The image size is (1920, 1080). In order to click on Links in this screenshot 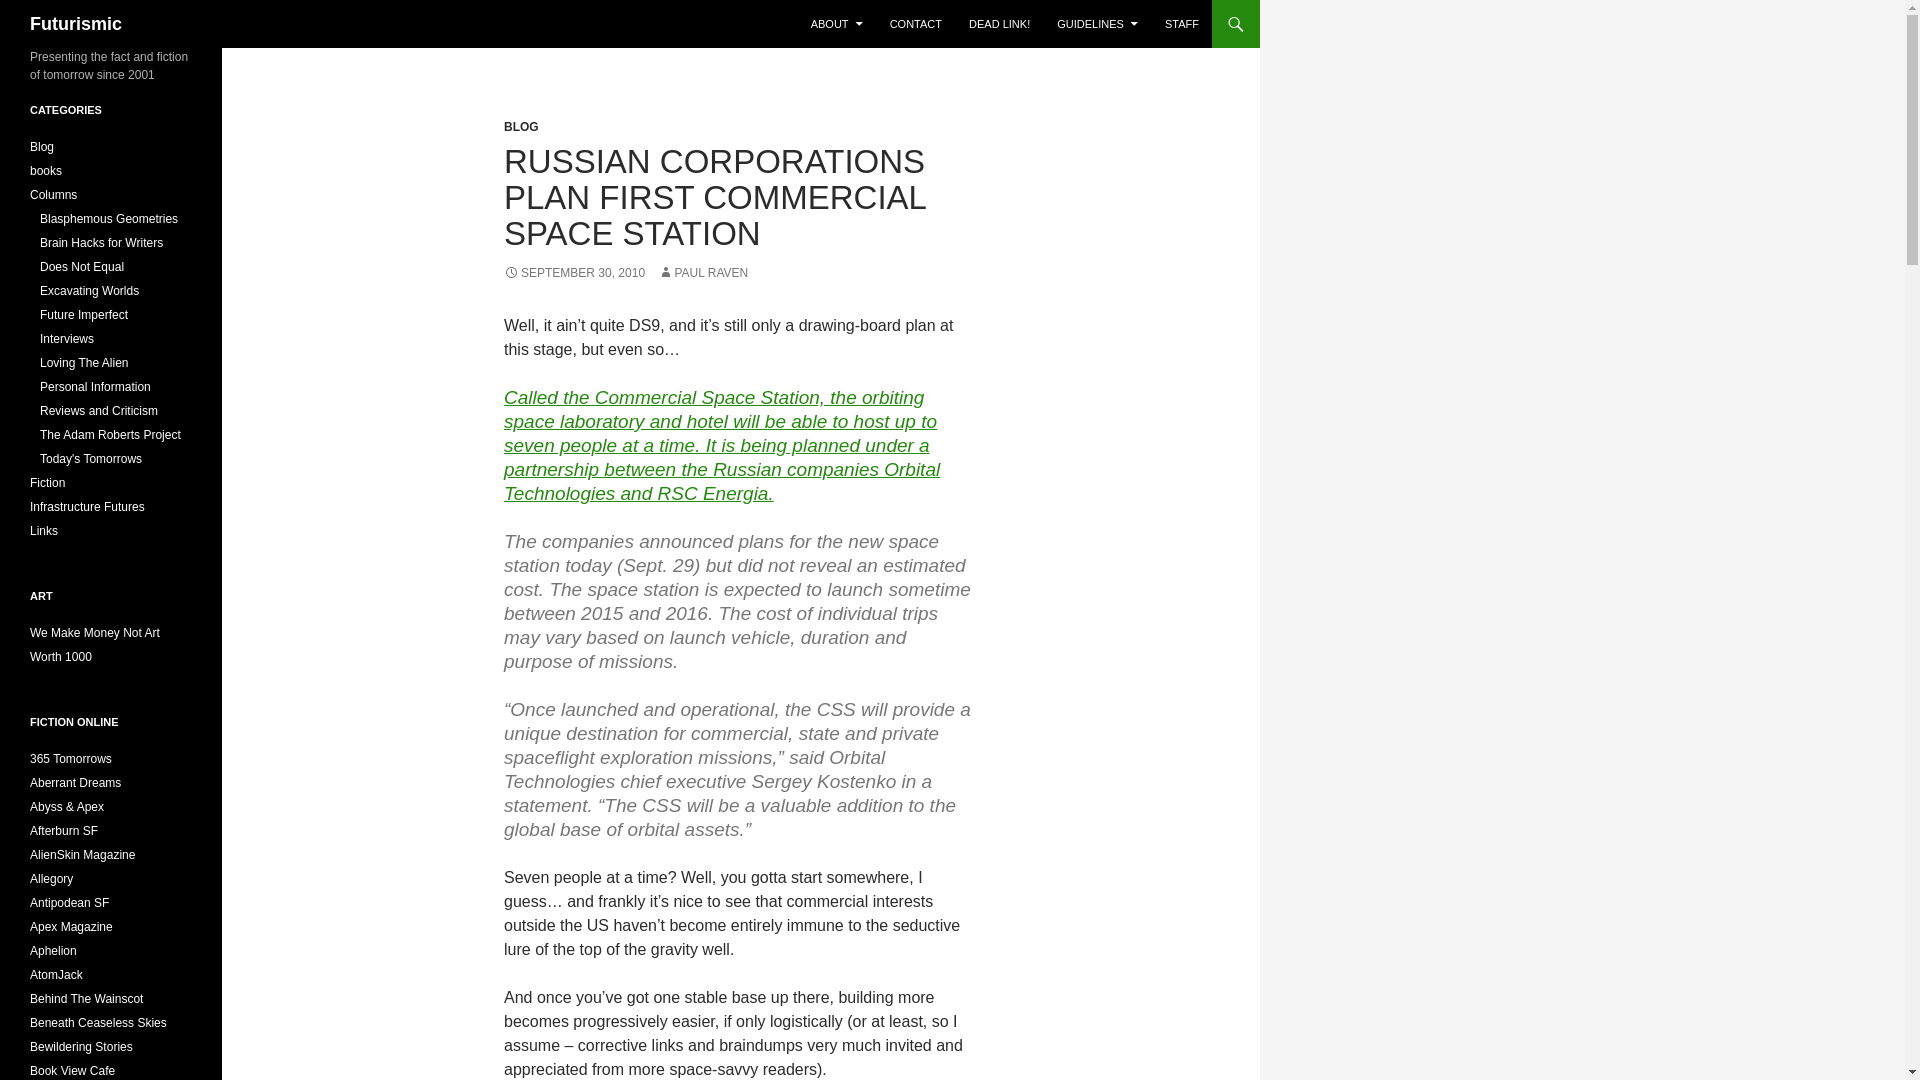, I will do `click(44, 530)`.